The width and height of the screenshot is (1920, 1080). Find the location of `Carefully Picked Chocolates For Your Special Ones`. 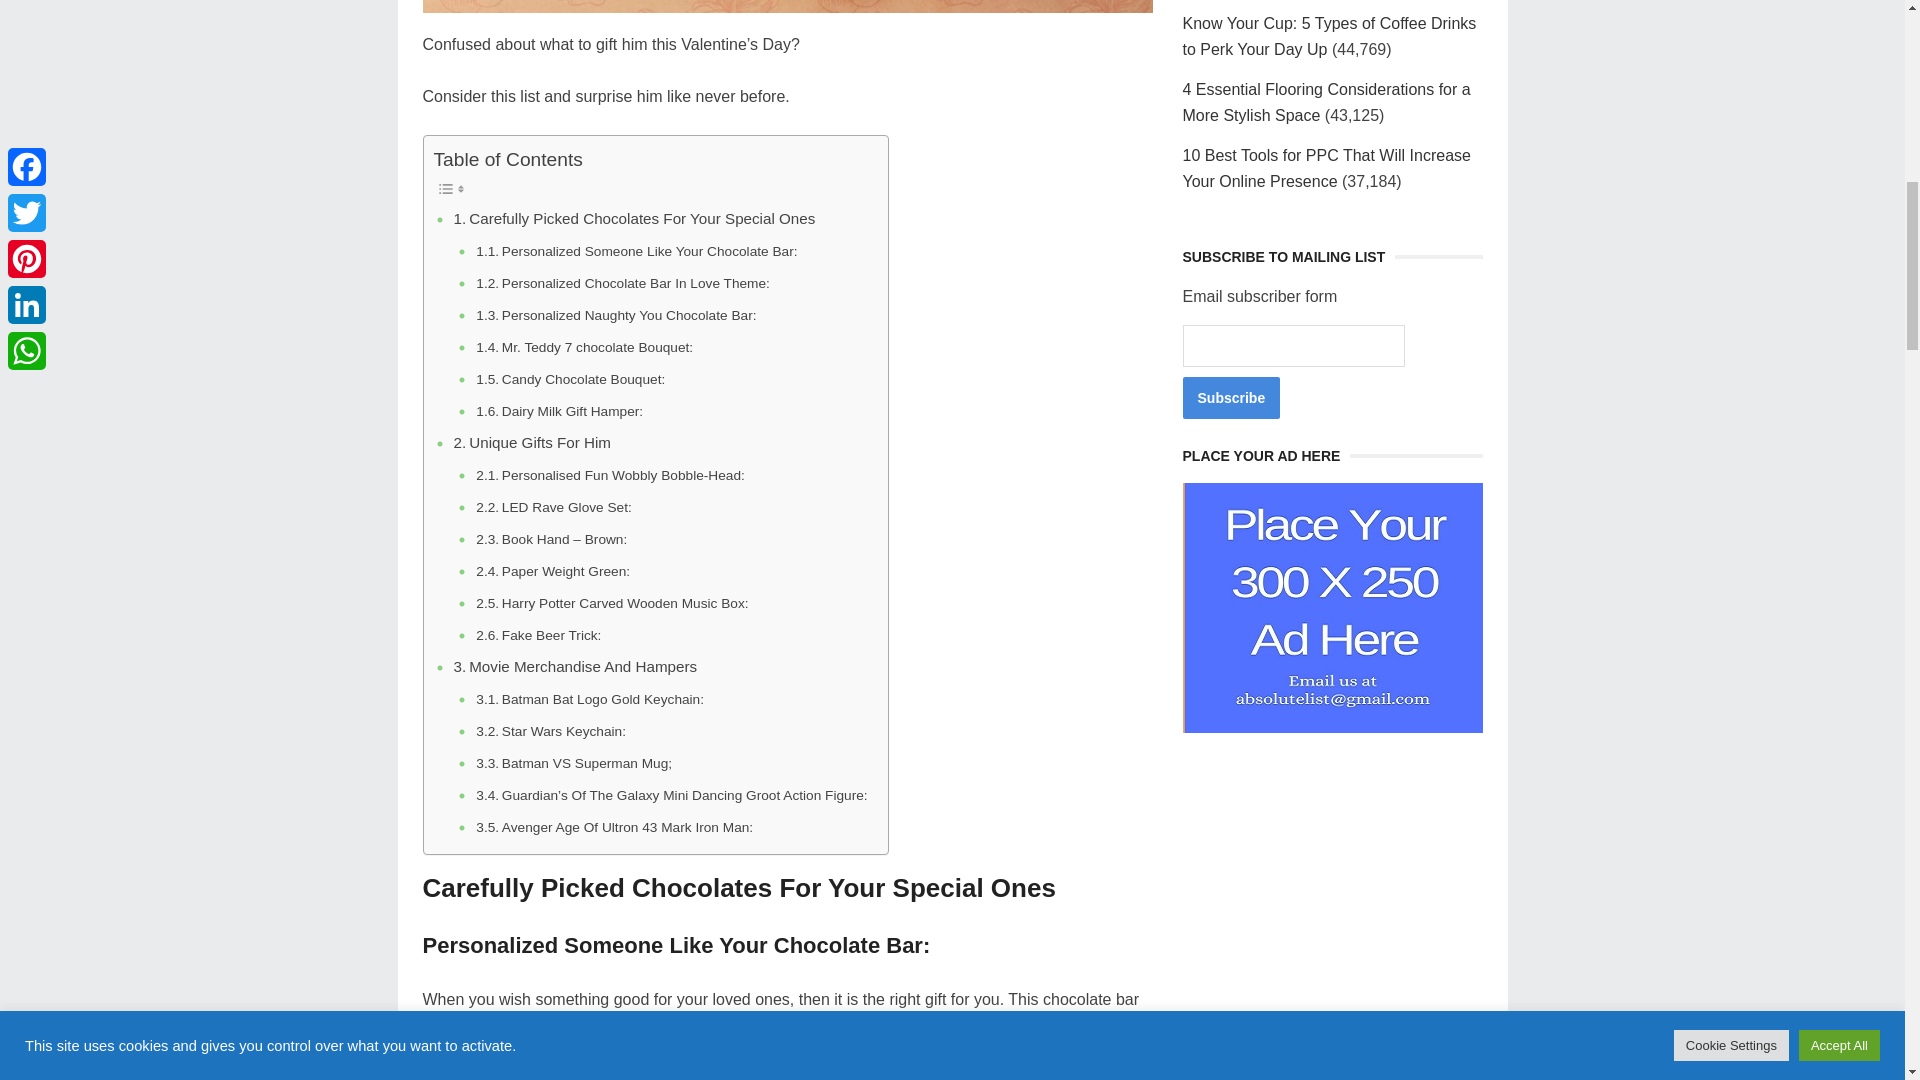

Carefully Picked Chocolates For Your Special Ones is located at coordinates (634, 219).